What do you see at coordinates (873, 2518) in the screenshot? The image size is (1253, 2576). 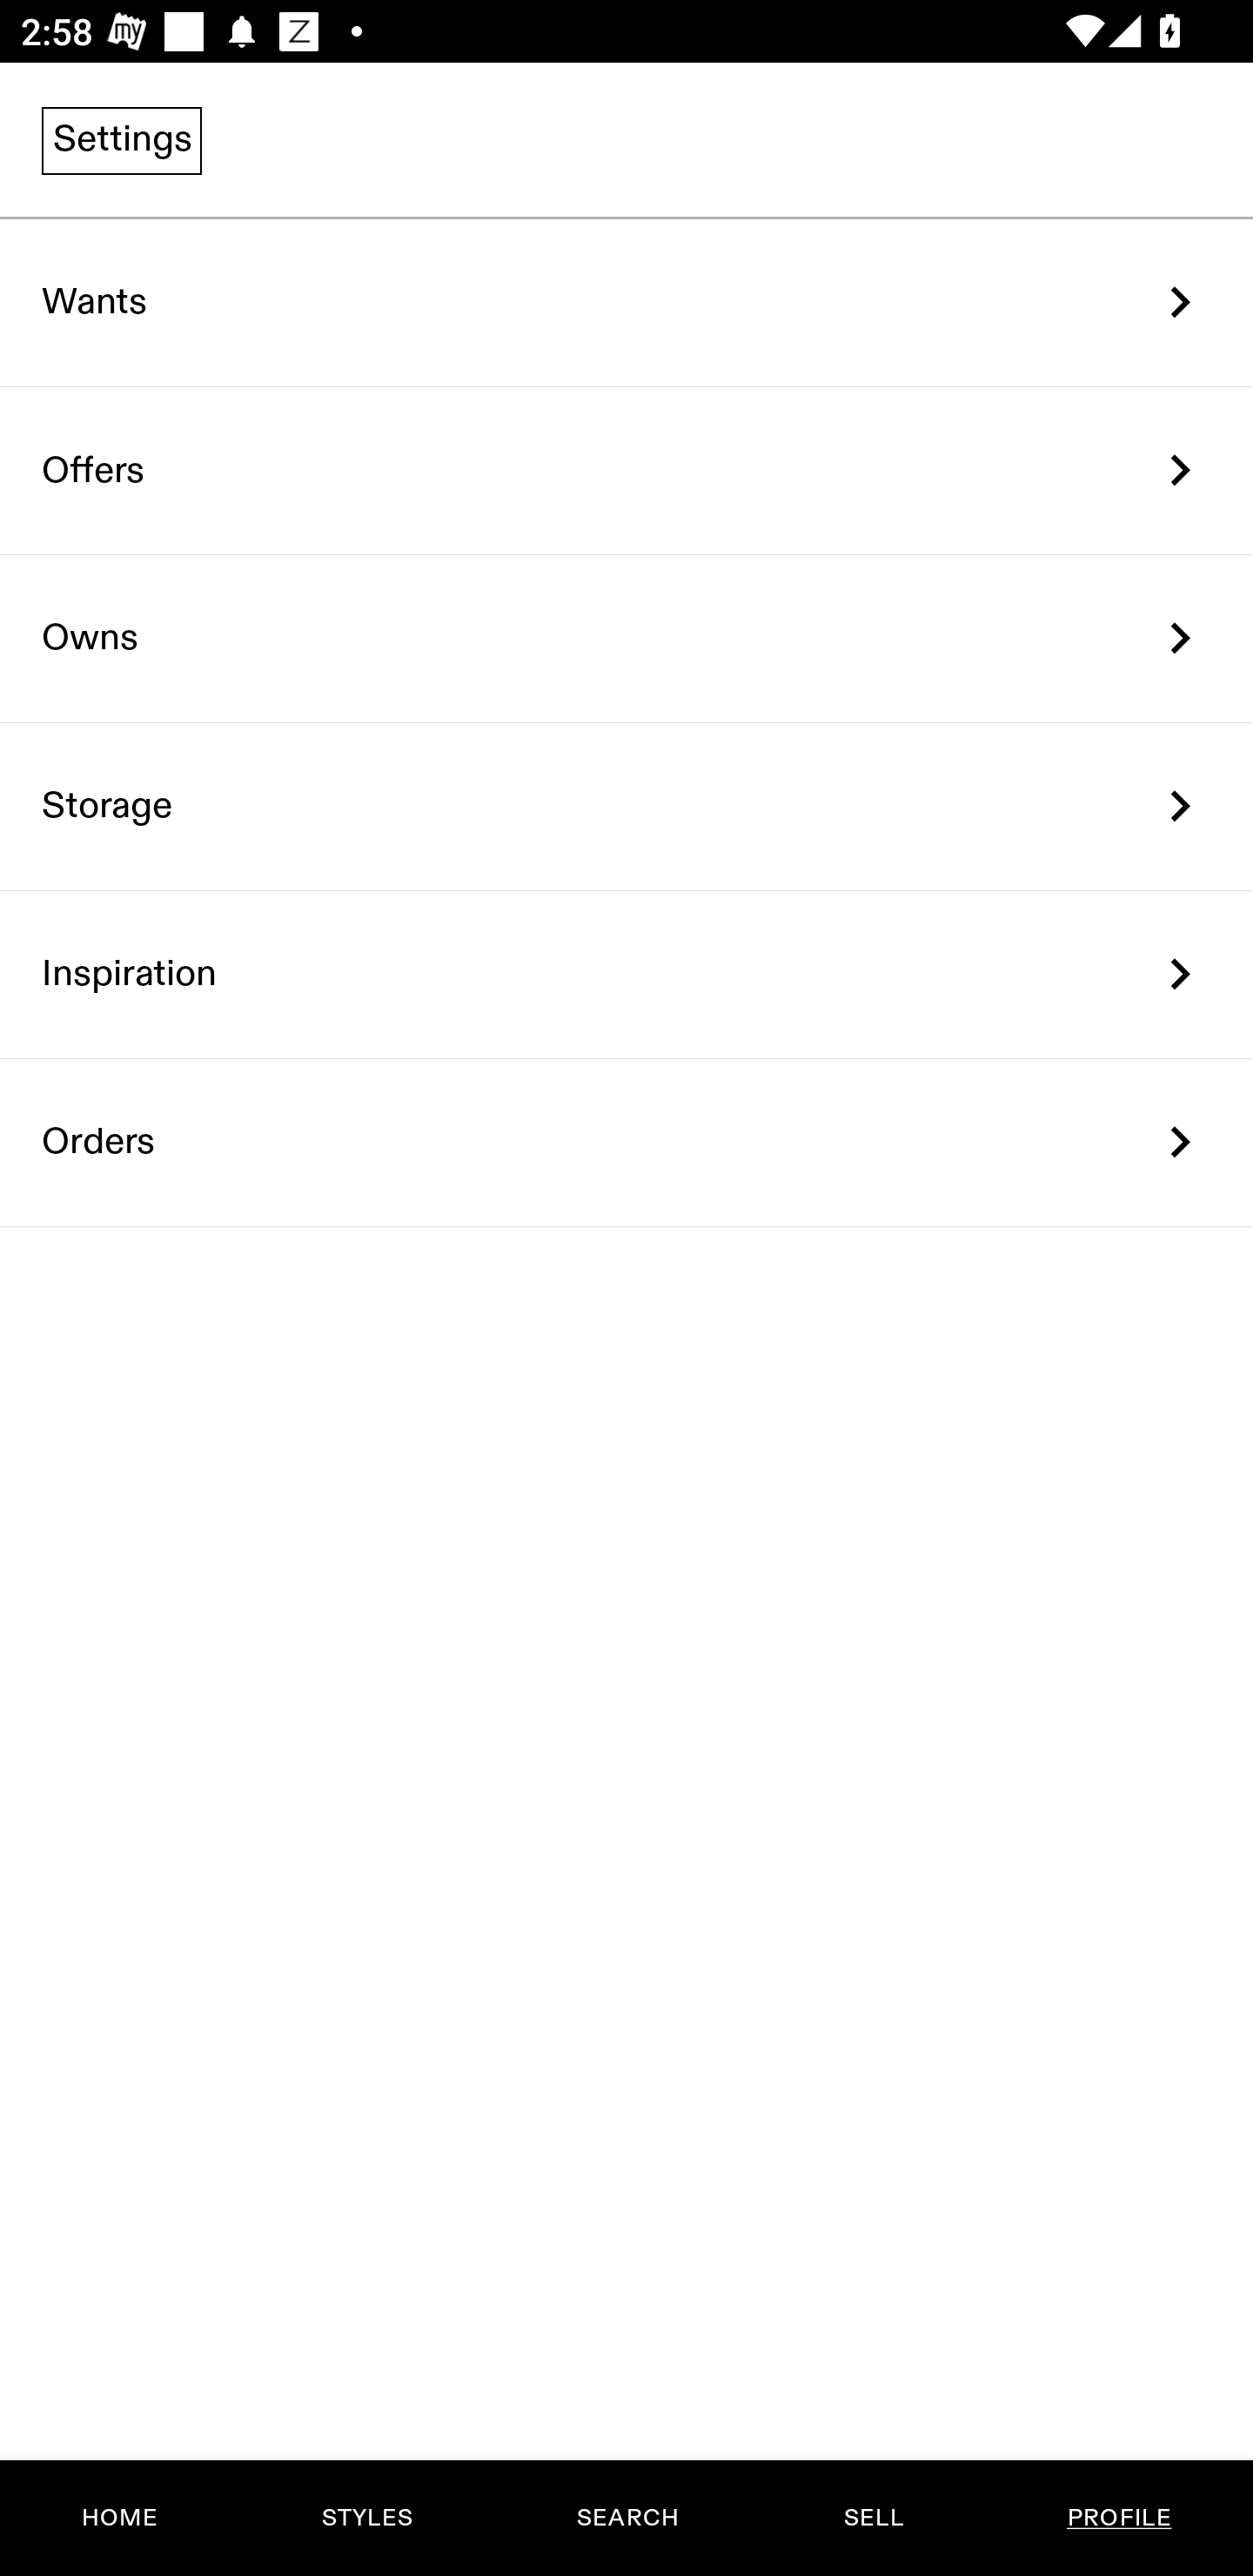 I see `SELL` at bounding box center [873, 2518].